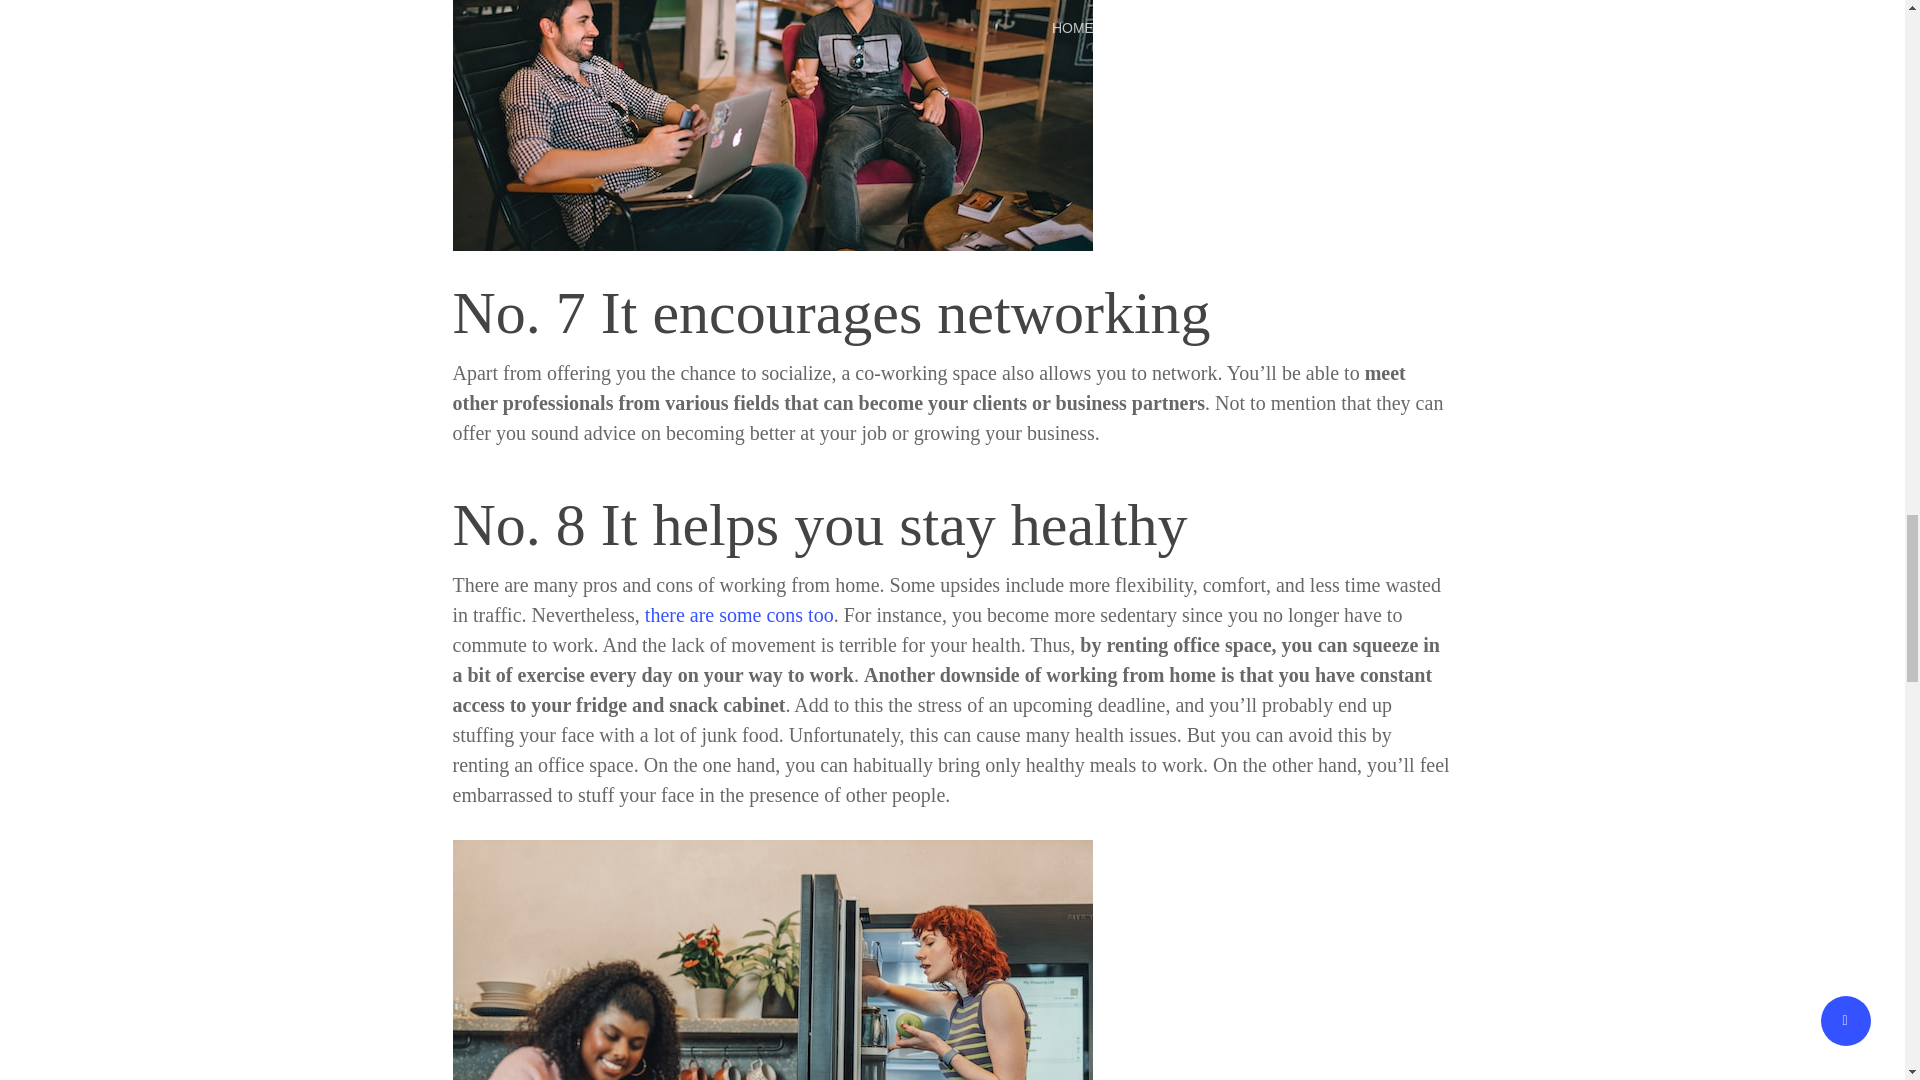 This screenshot has height=1080, width=1920. What do you see at coordinates (739, 614) in the screenshot?
I see `there are some cons too` at bounding box center [739, 614].